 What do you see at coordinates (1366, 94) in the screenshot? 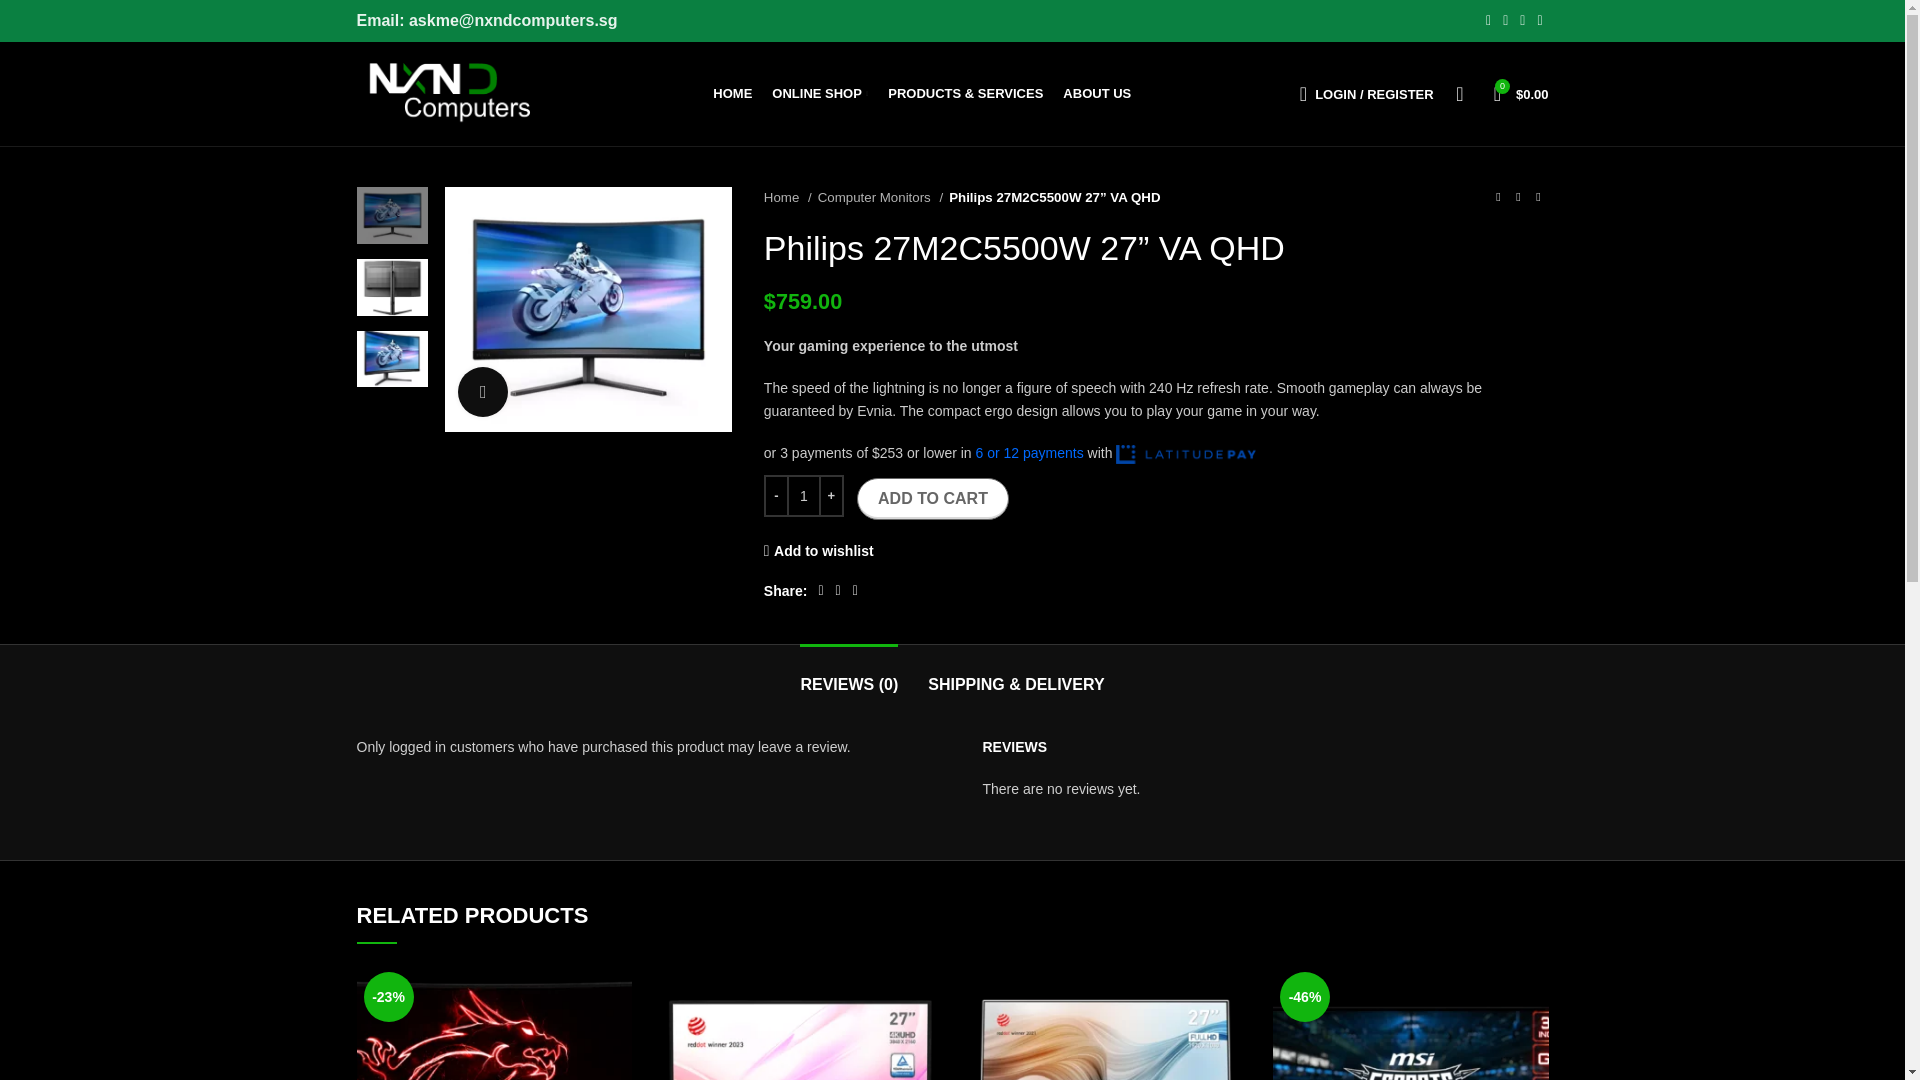
I see `My account` at bounding box center [1366, 94].